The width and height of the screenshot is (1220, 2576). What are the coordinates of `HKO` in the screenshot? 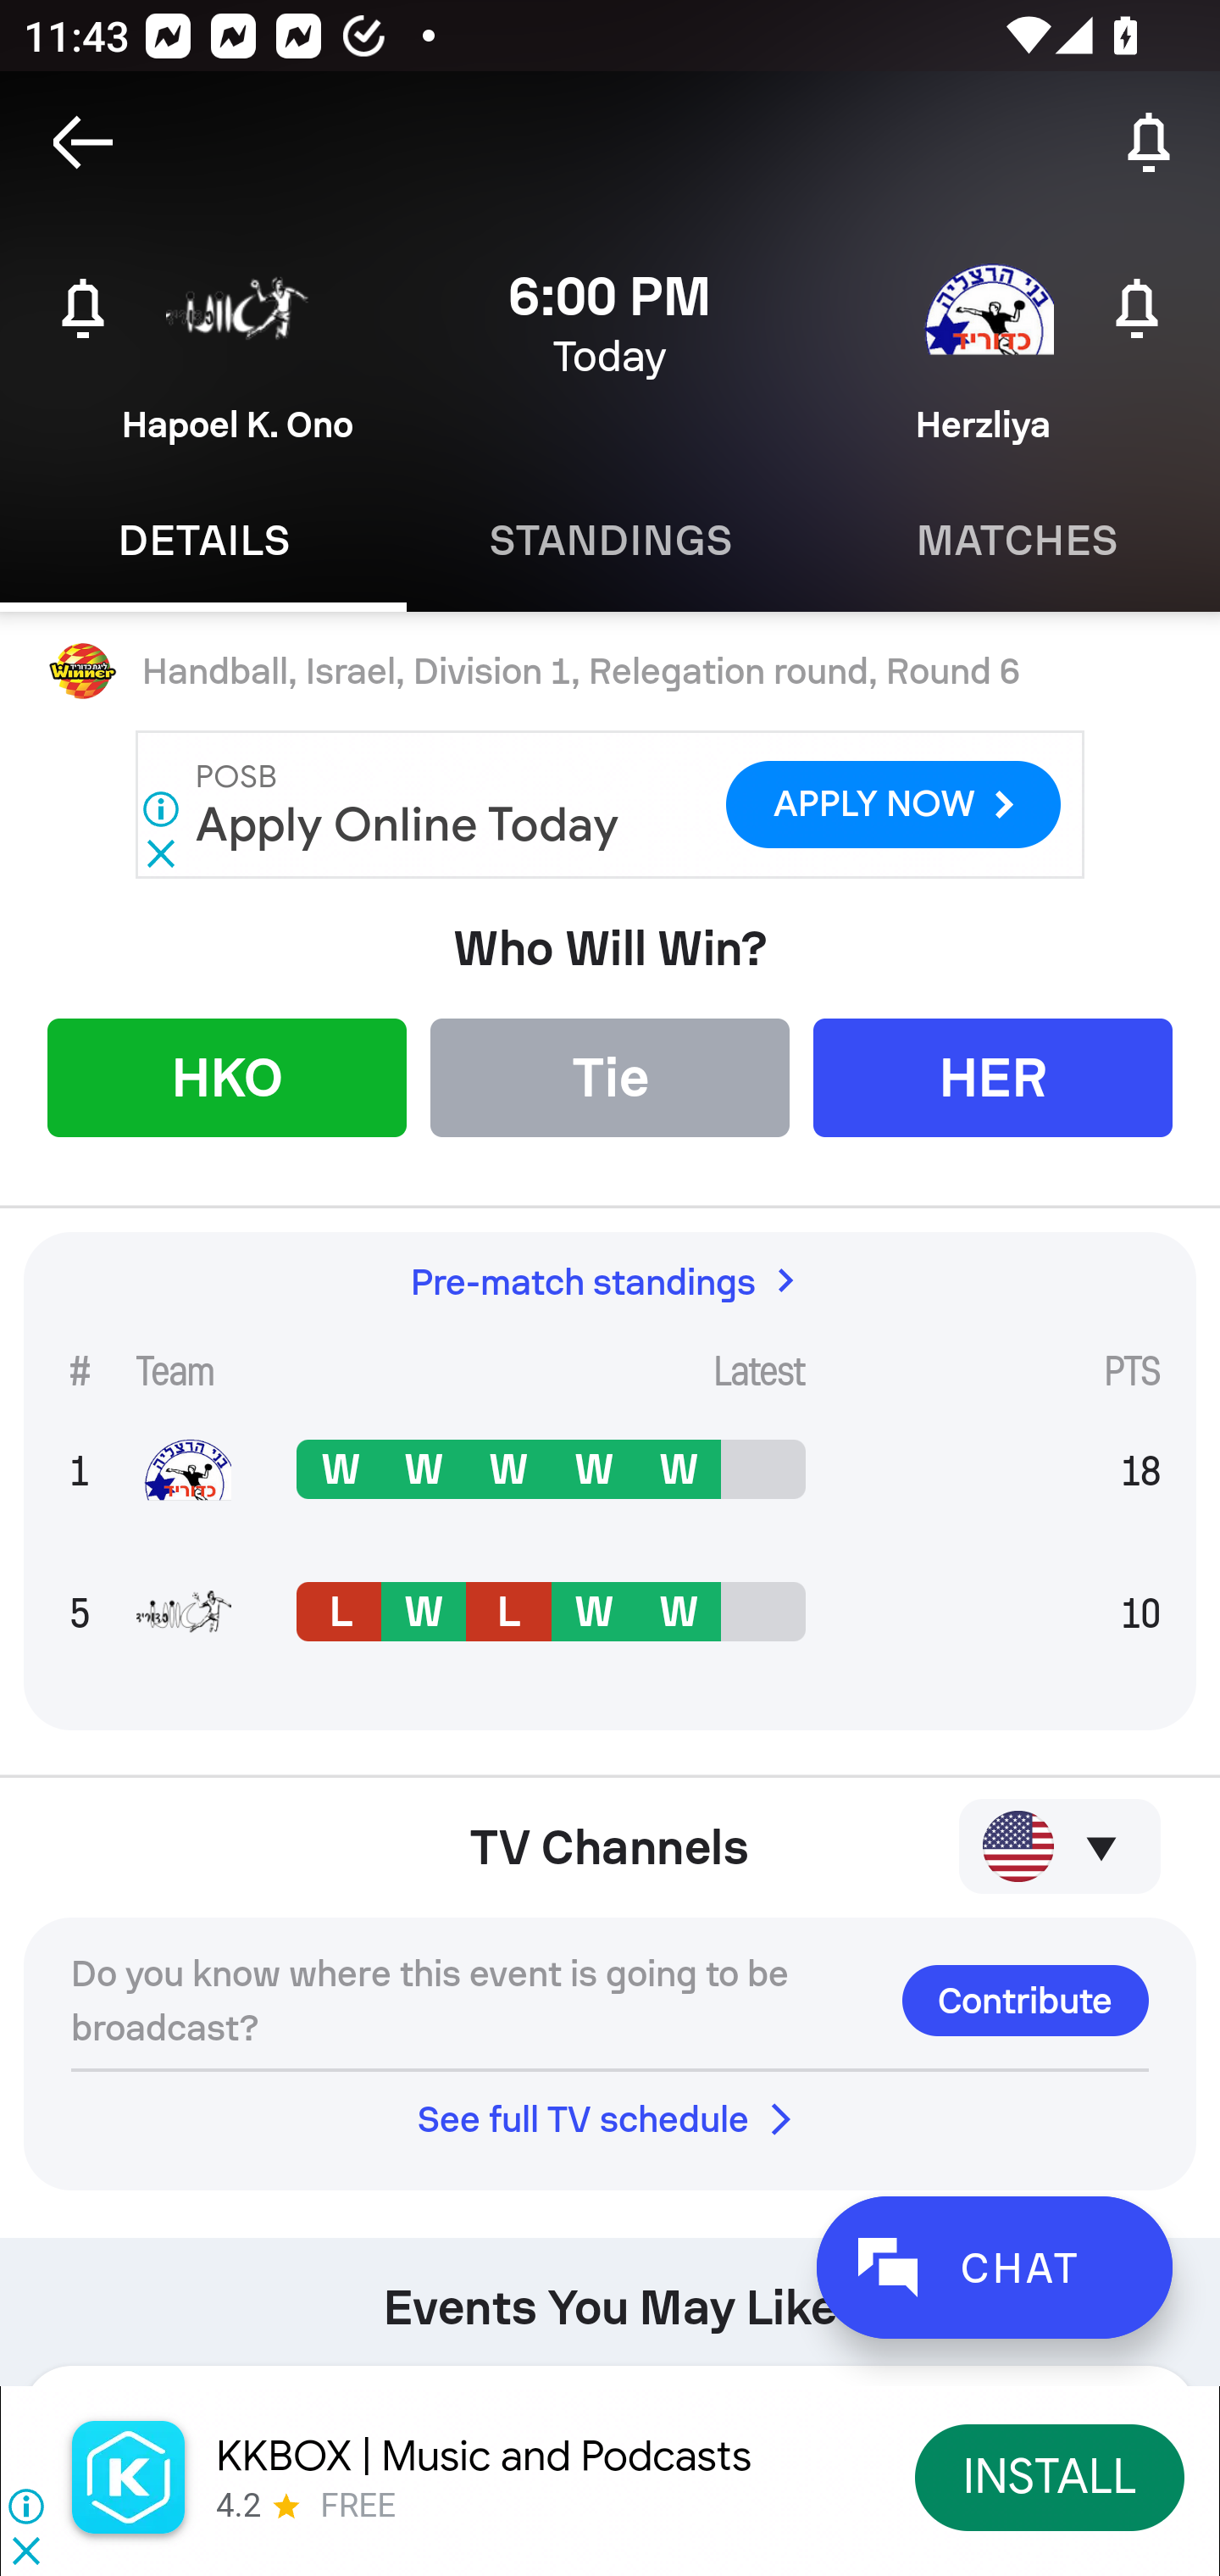 It's located at (227, 1076).